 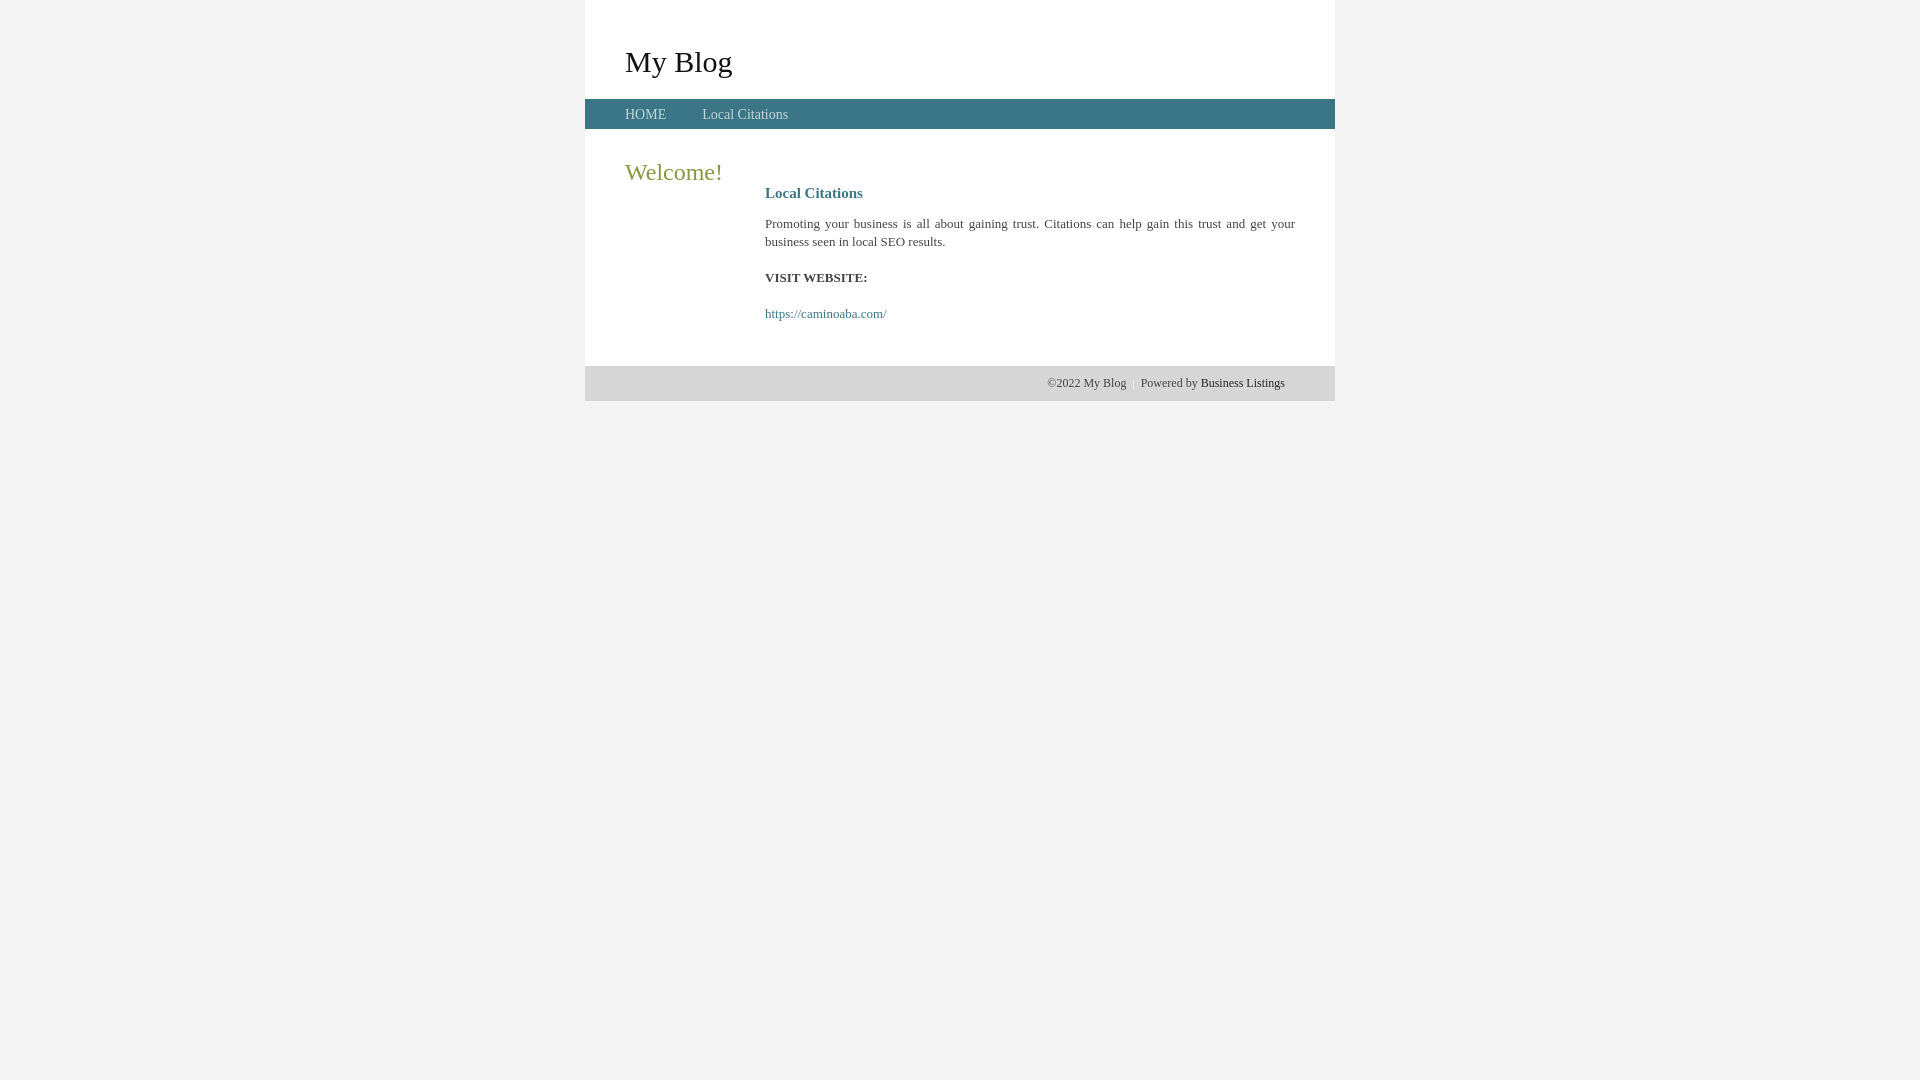 What do you see at coordinates (1243, 383) in the screenshot?
I see `Business Listings` at bounding box center [1243, 383].